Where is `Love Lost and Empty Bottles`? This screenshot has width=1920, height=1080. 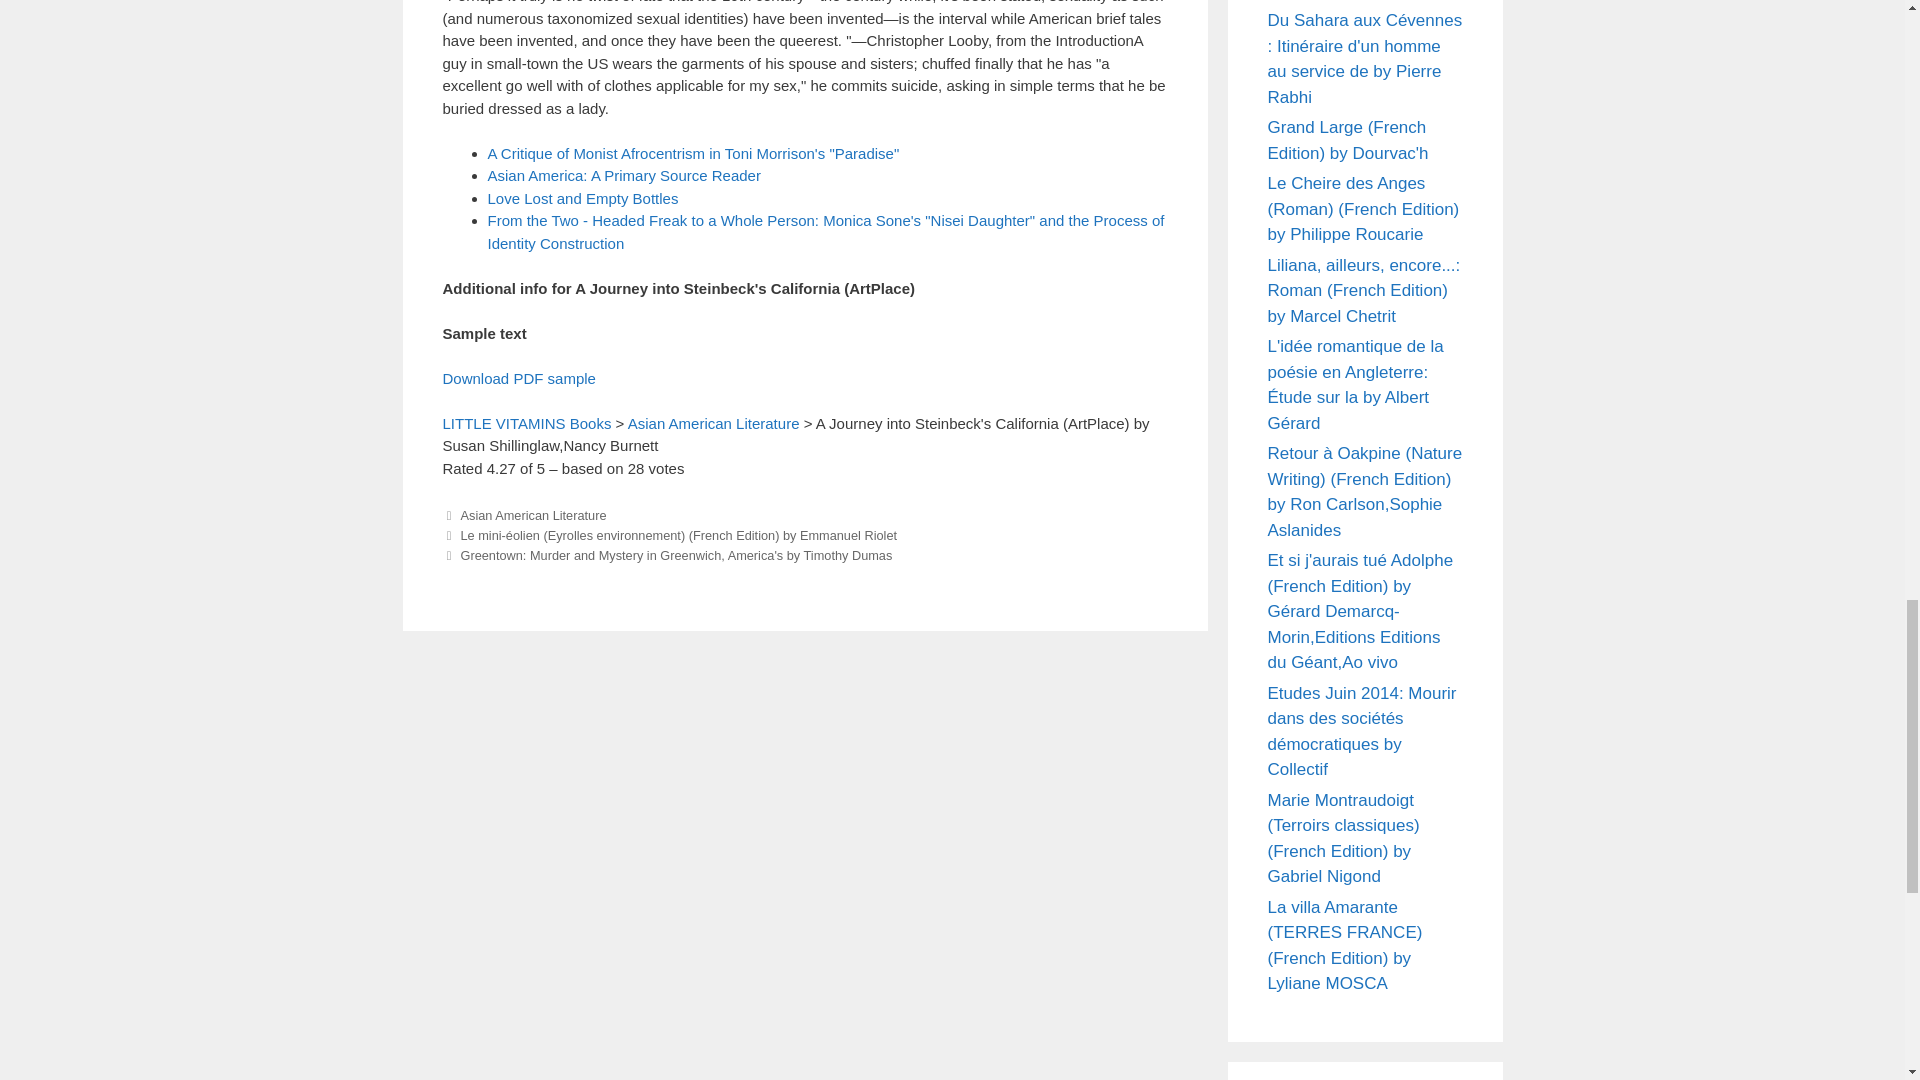 Love Lost and Empty Bottles is located at coordinates (583, 198).